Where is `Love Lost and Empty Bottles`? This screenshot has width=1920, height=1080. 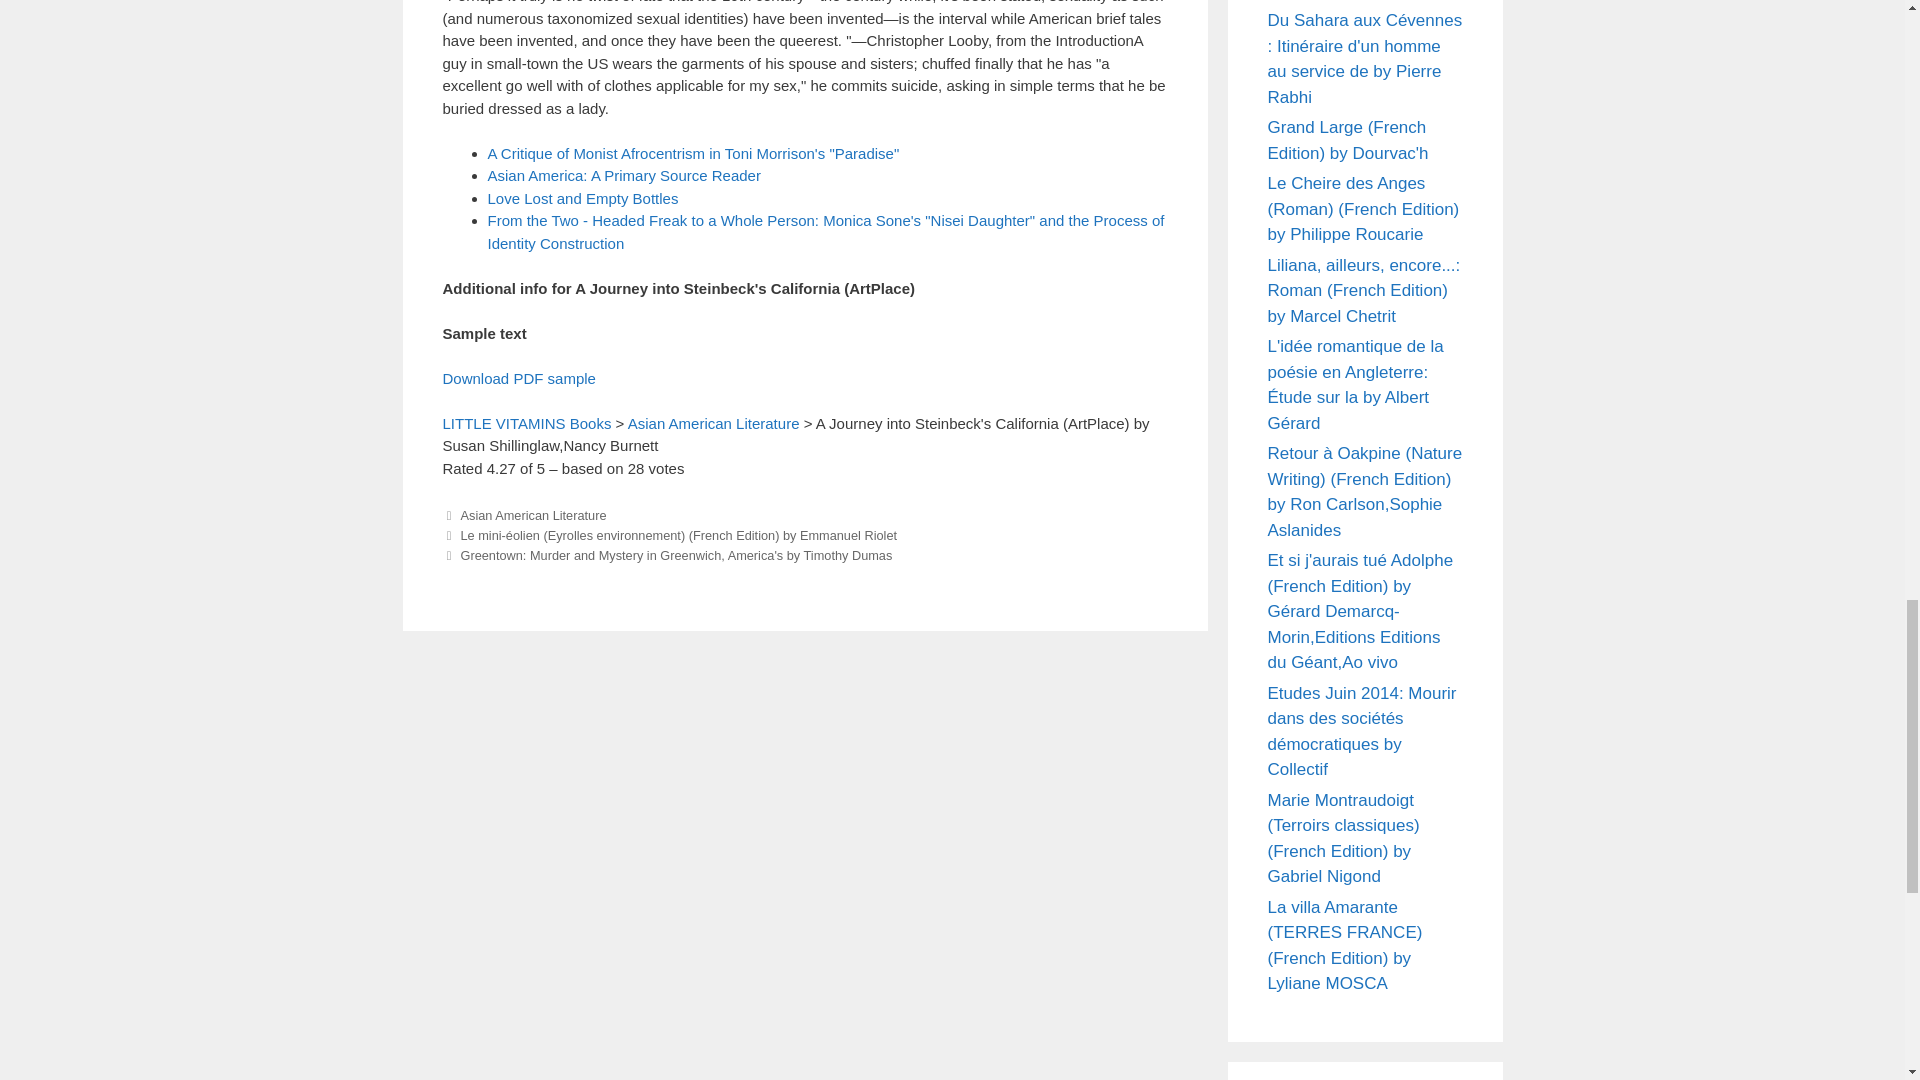 Love Lost and Empty Bottles is located at coordinates (583, 198).